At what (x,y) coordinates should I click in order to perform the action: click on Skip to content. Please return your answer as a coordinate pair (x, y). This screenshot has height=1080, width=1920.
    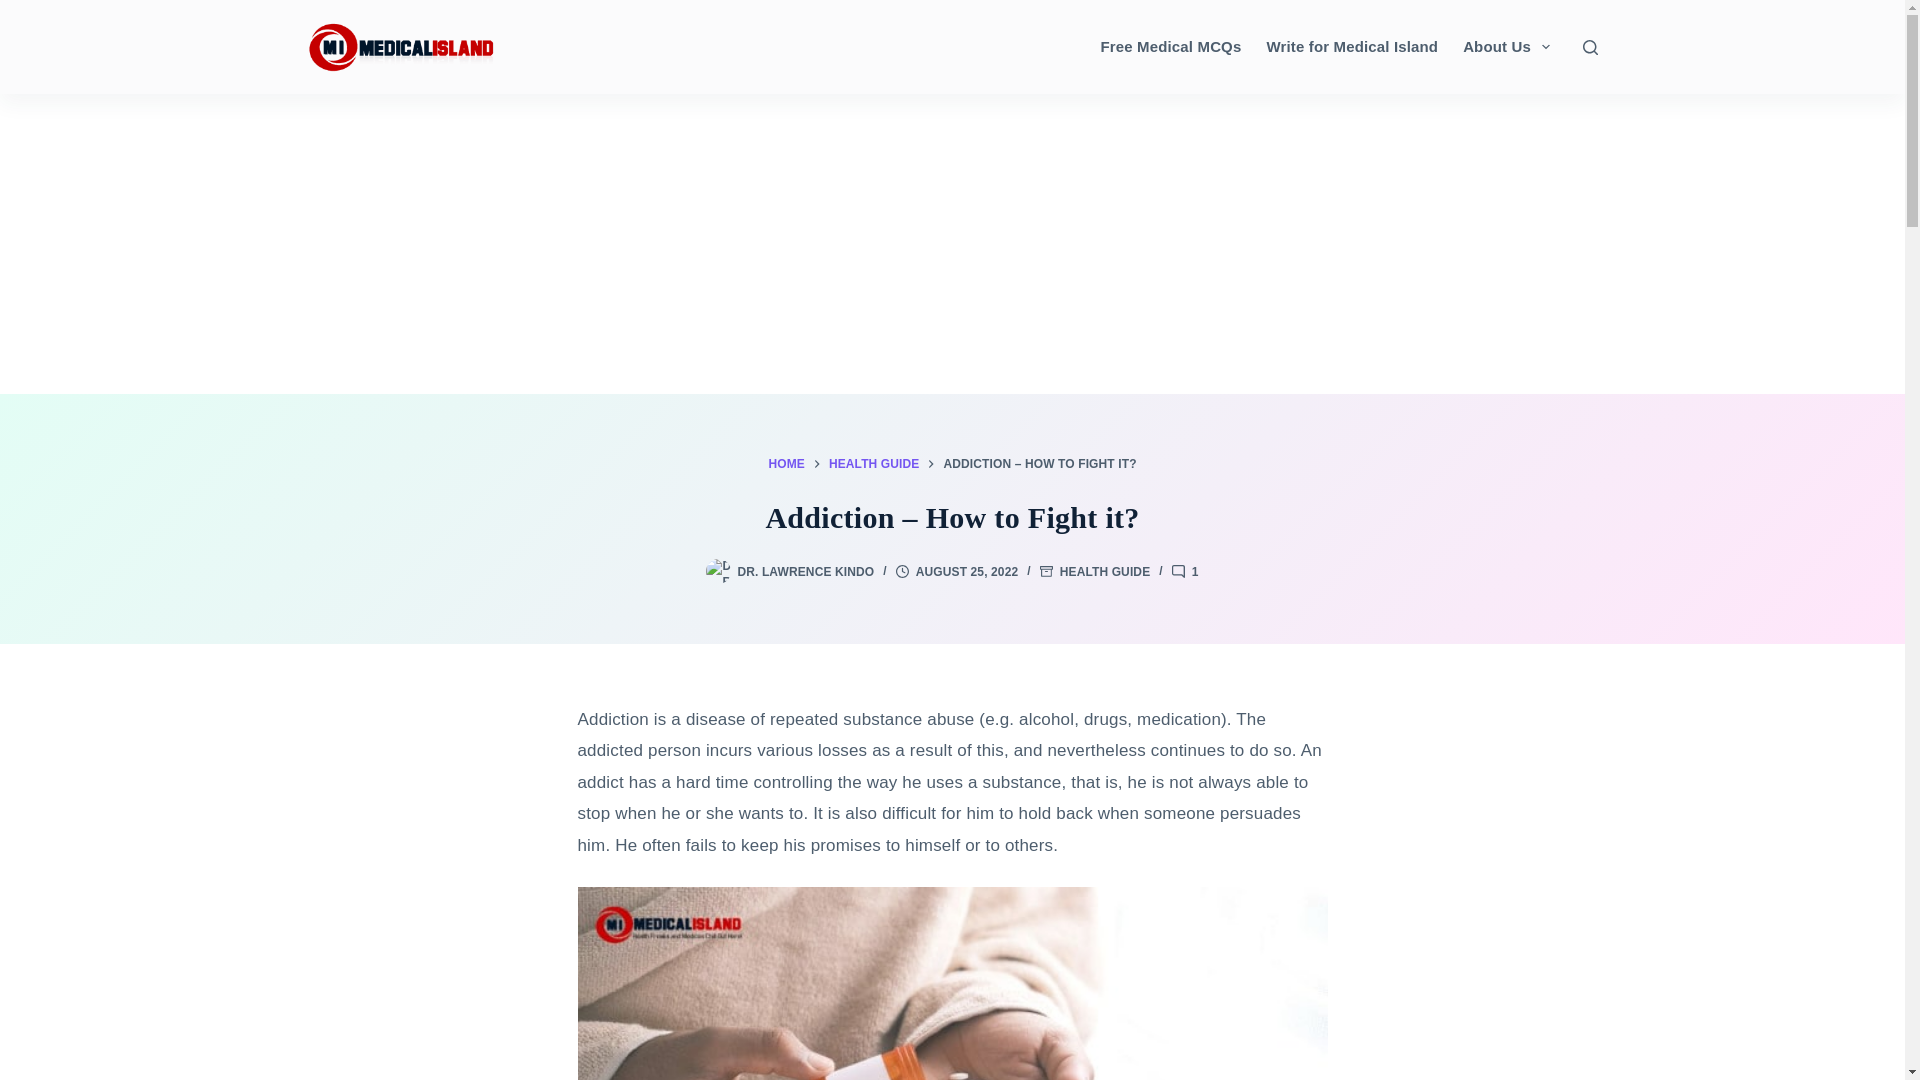
    Looking at the image, I should click on (20, 10).